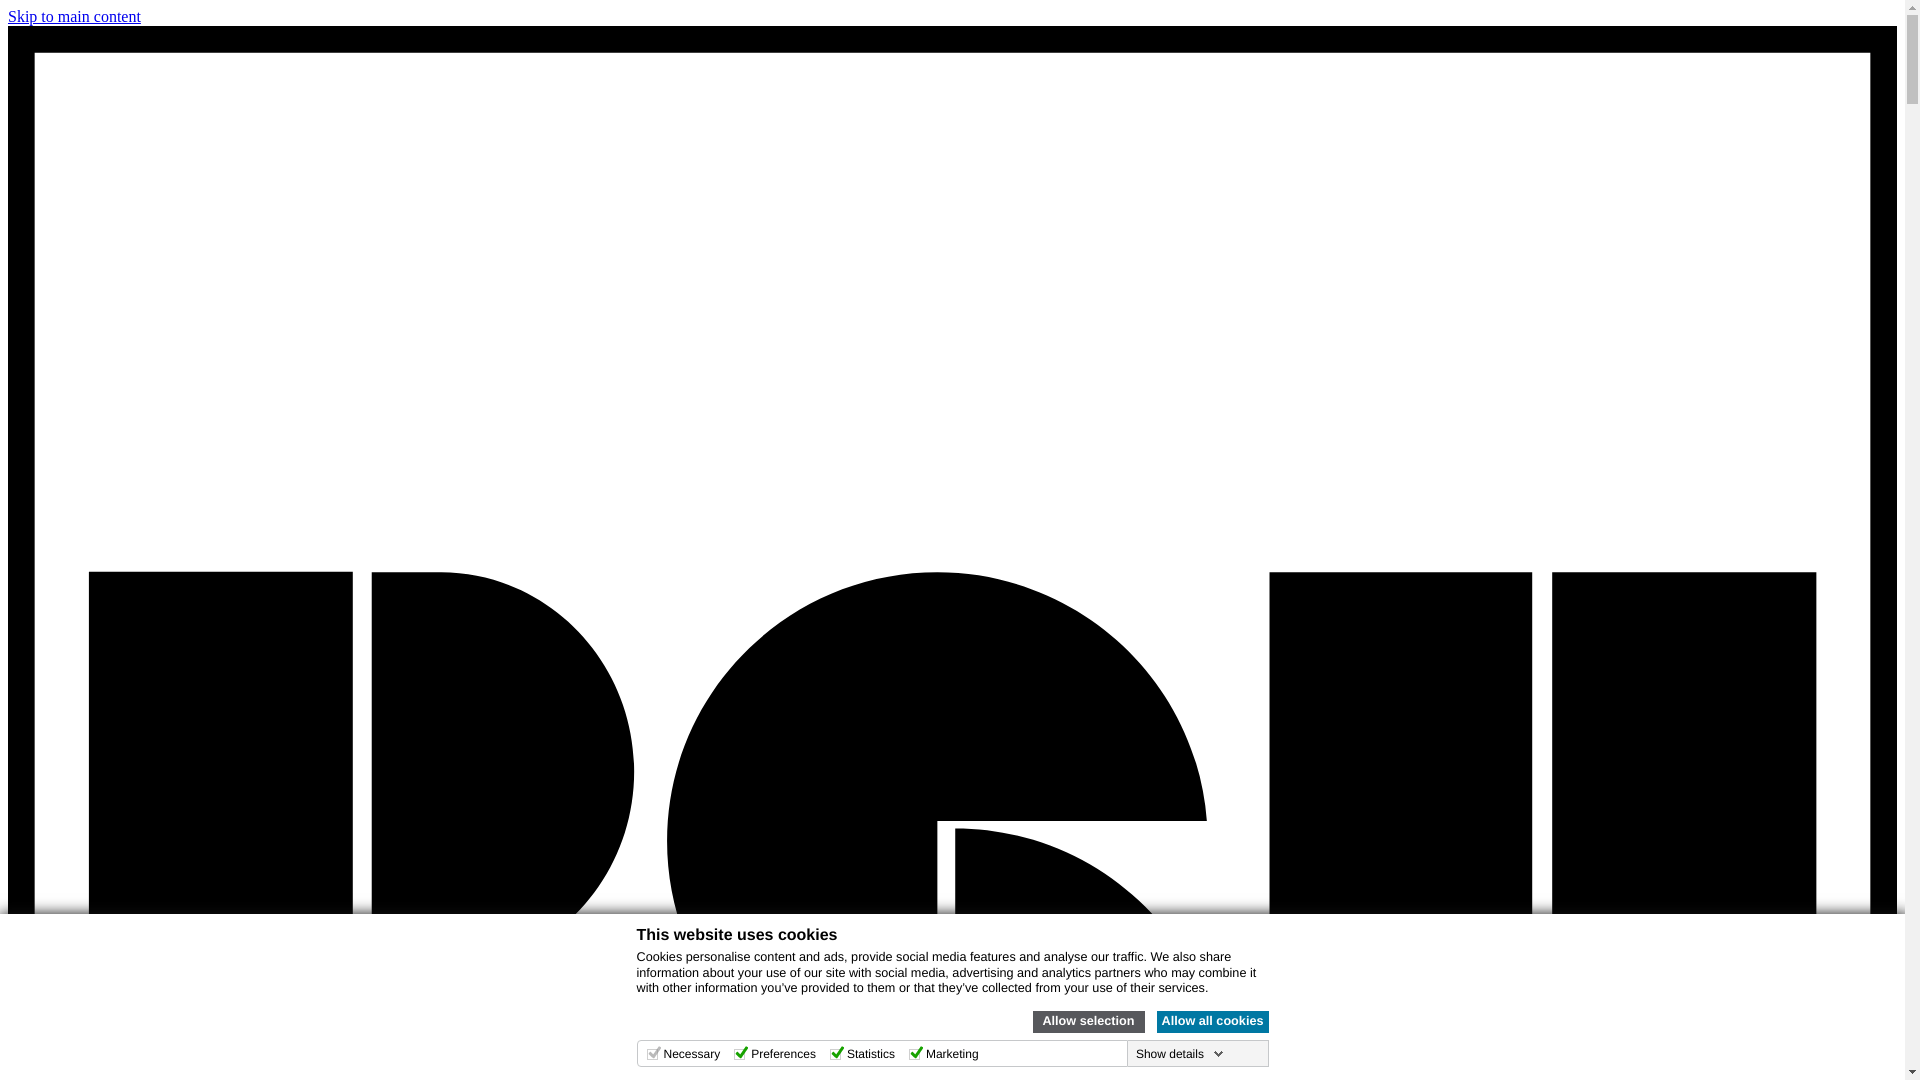 Image resolution: width=1920 pixels, height=1080 pixels. Describe the element at coordinates (1180, 1054) in the screenshot. I see `Show details` at that location.